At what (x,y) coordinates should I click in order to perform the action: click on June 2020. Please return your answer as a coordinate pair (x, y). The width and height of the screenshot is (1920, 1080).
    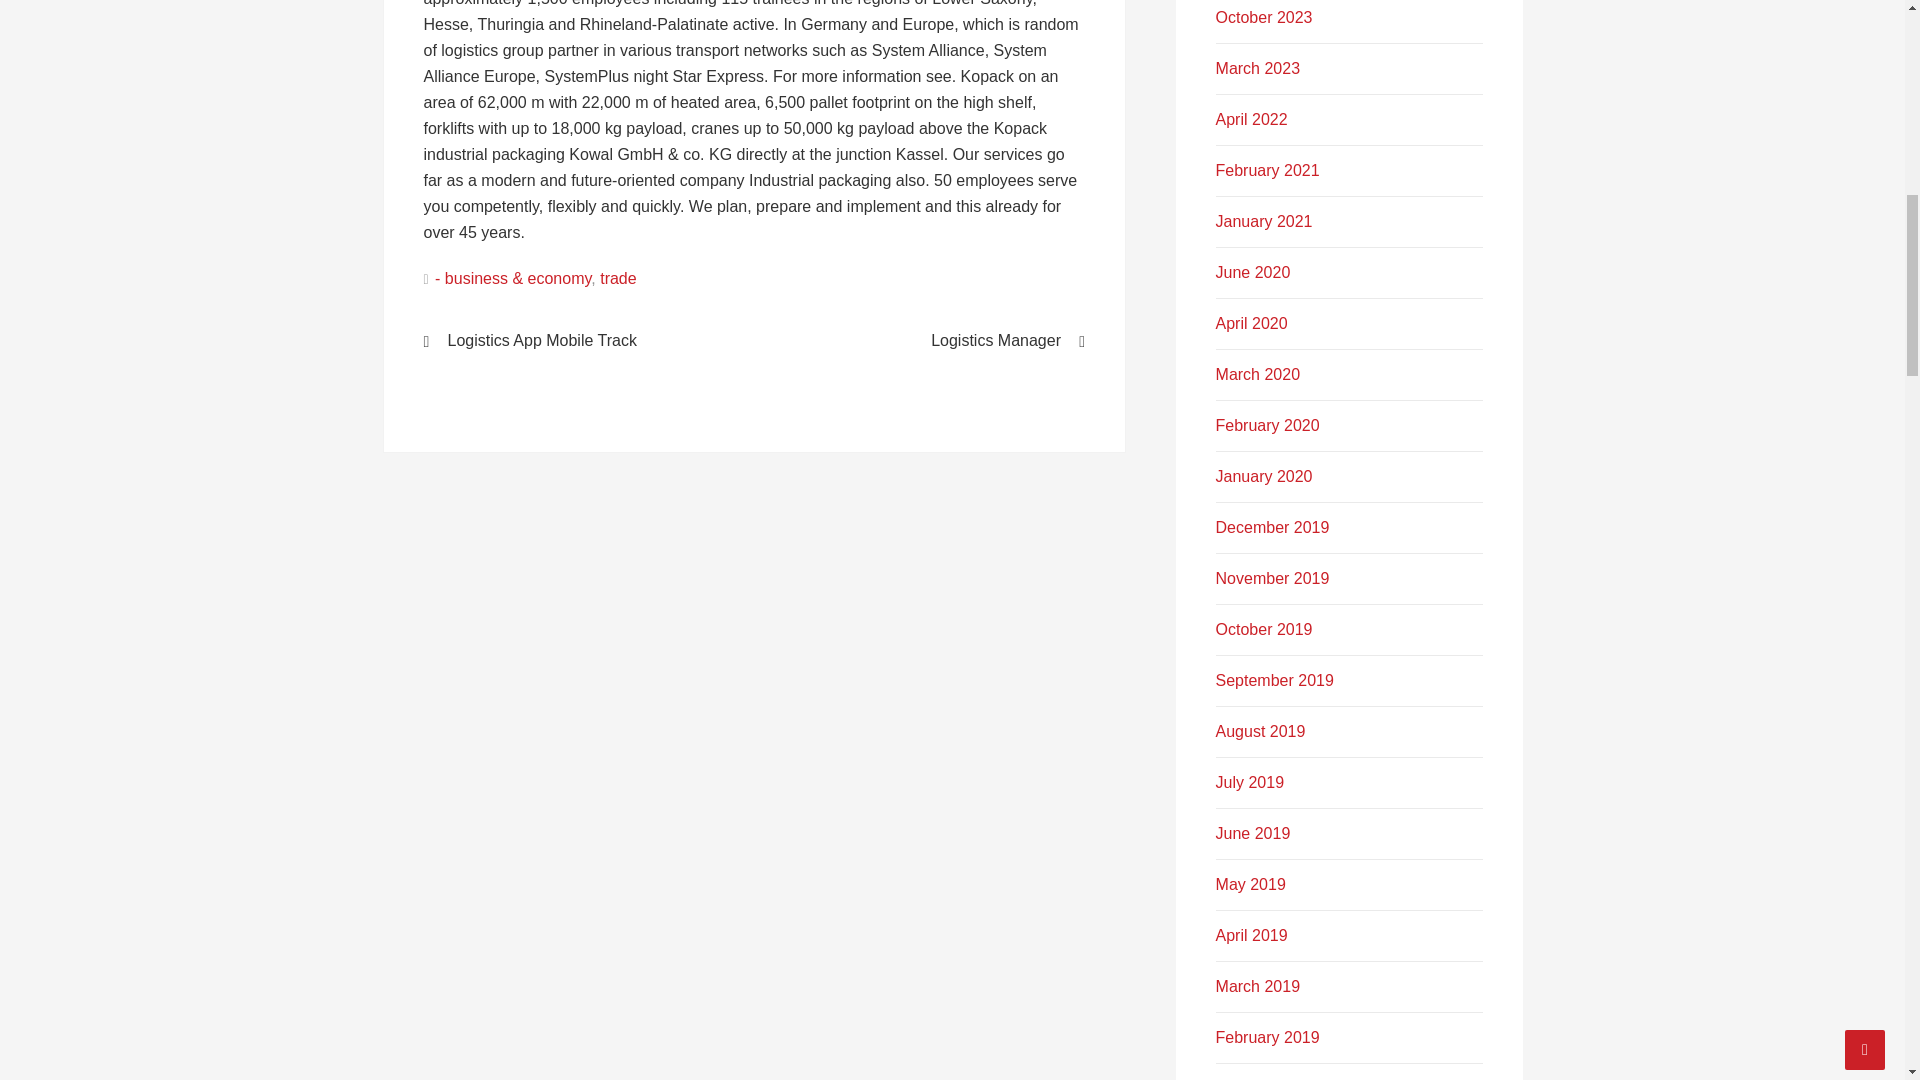
    Looking at the image, I should click on (1252, 272).